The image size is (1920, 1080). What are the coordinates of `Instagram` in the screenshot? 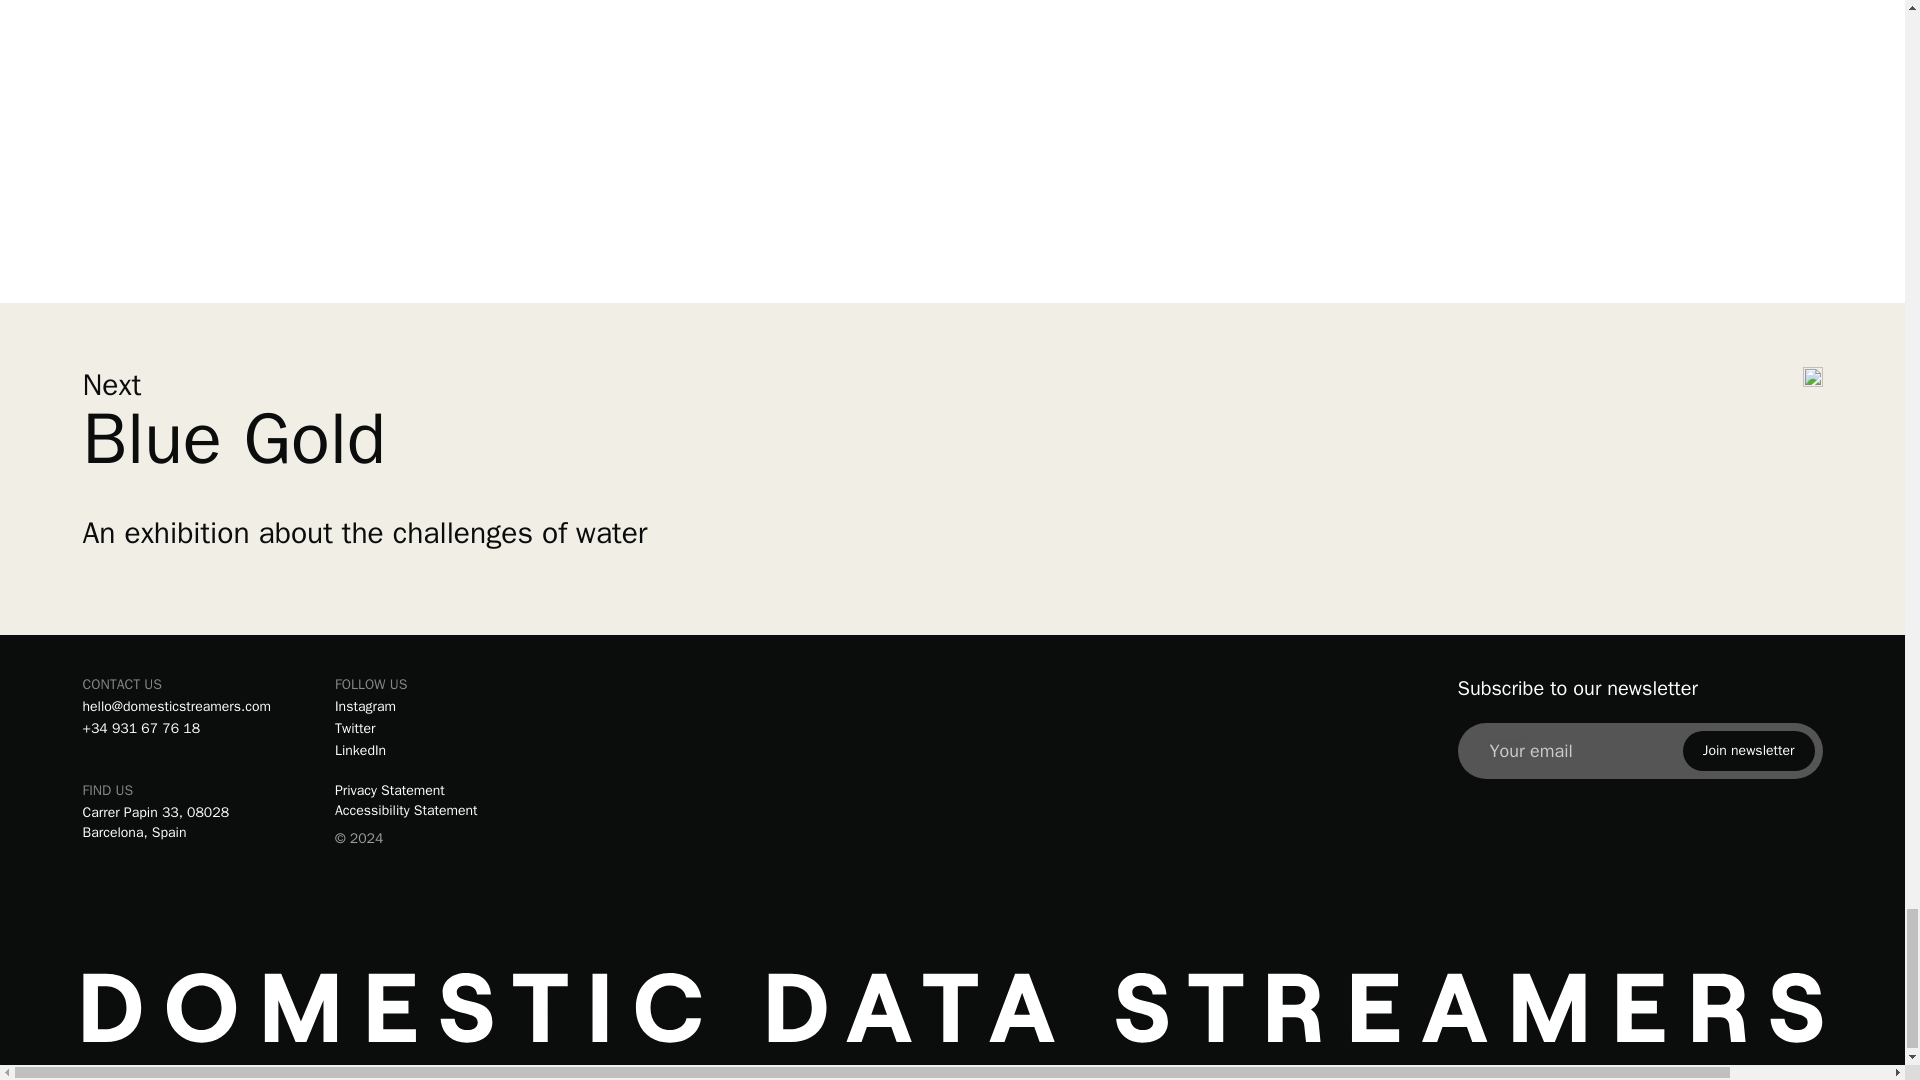 It's located at (364, 706).